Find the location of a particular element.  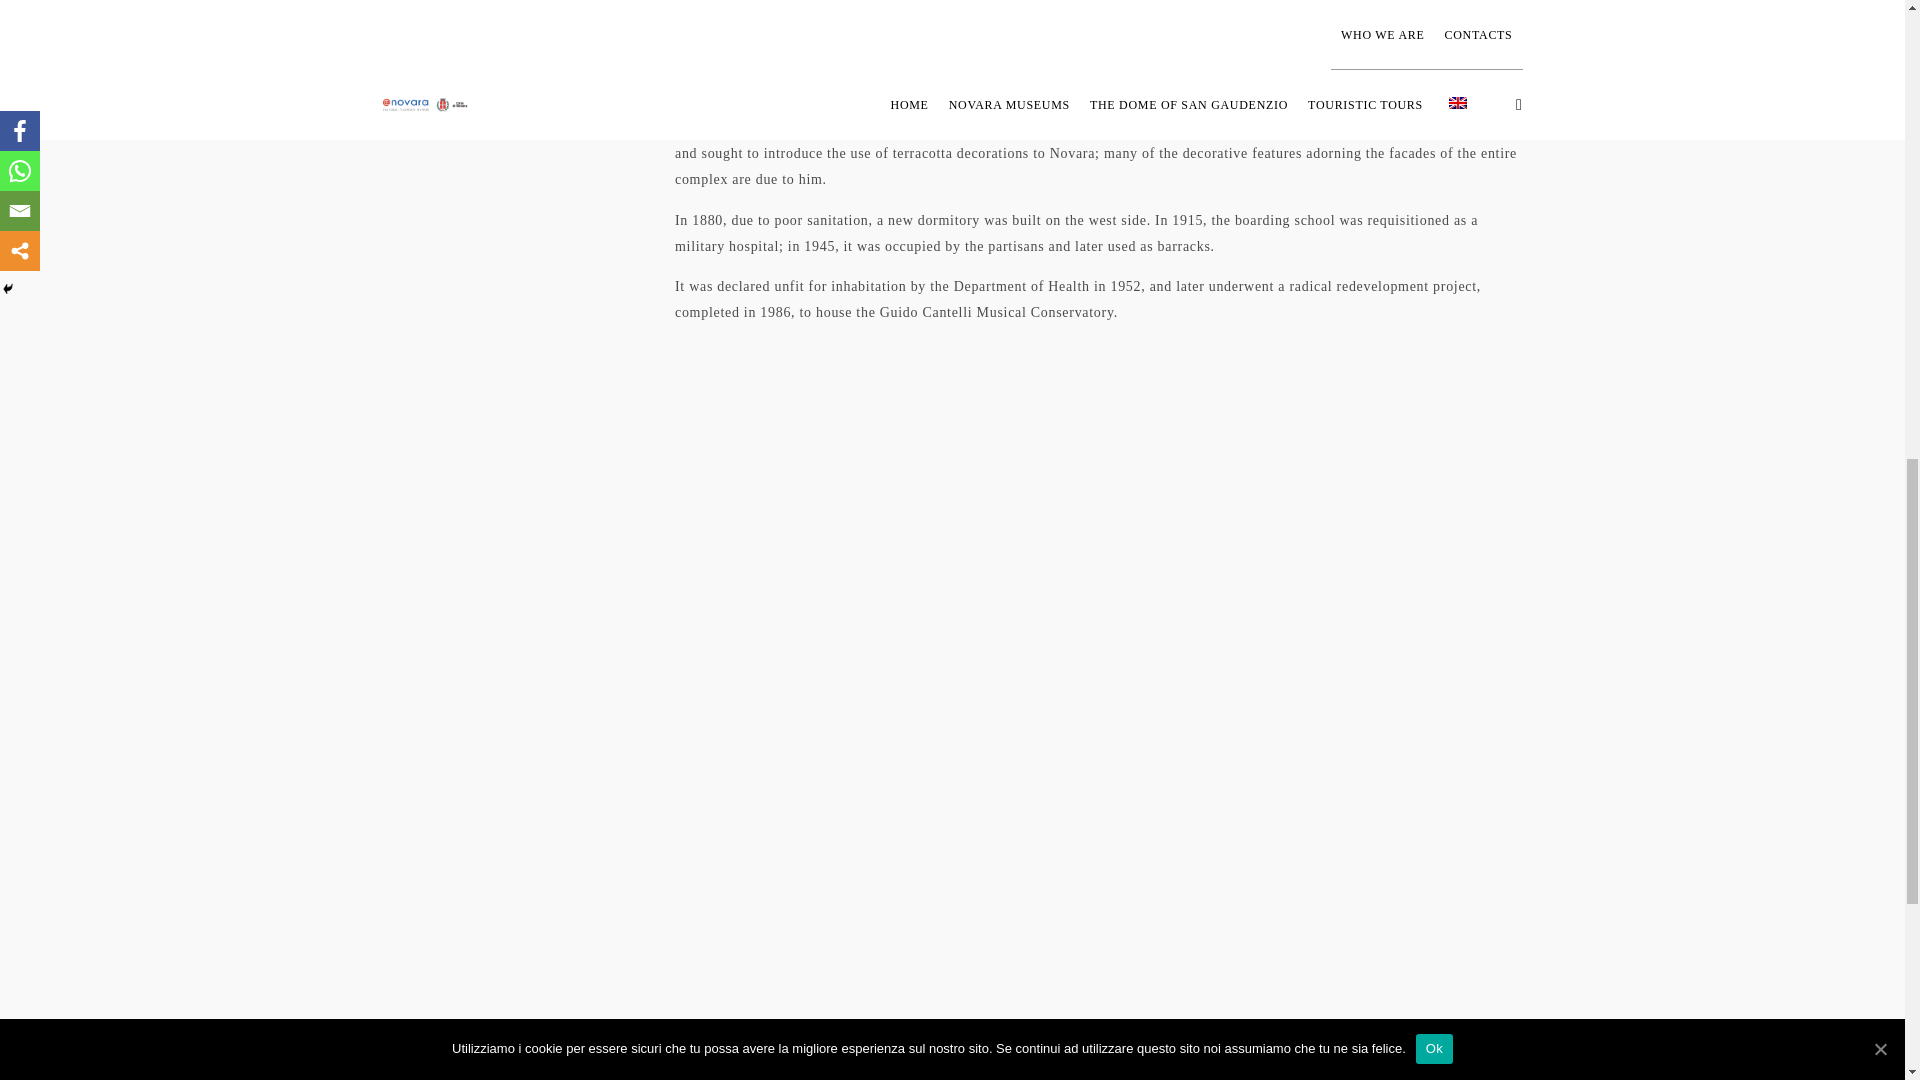

THE 19TH CENTURY AND ANTONELLI is located at coordinates (506, 96).